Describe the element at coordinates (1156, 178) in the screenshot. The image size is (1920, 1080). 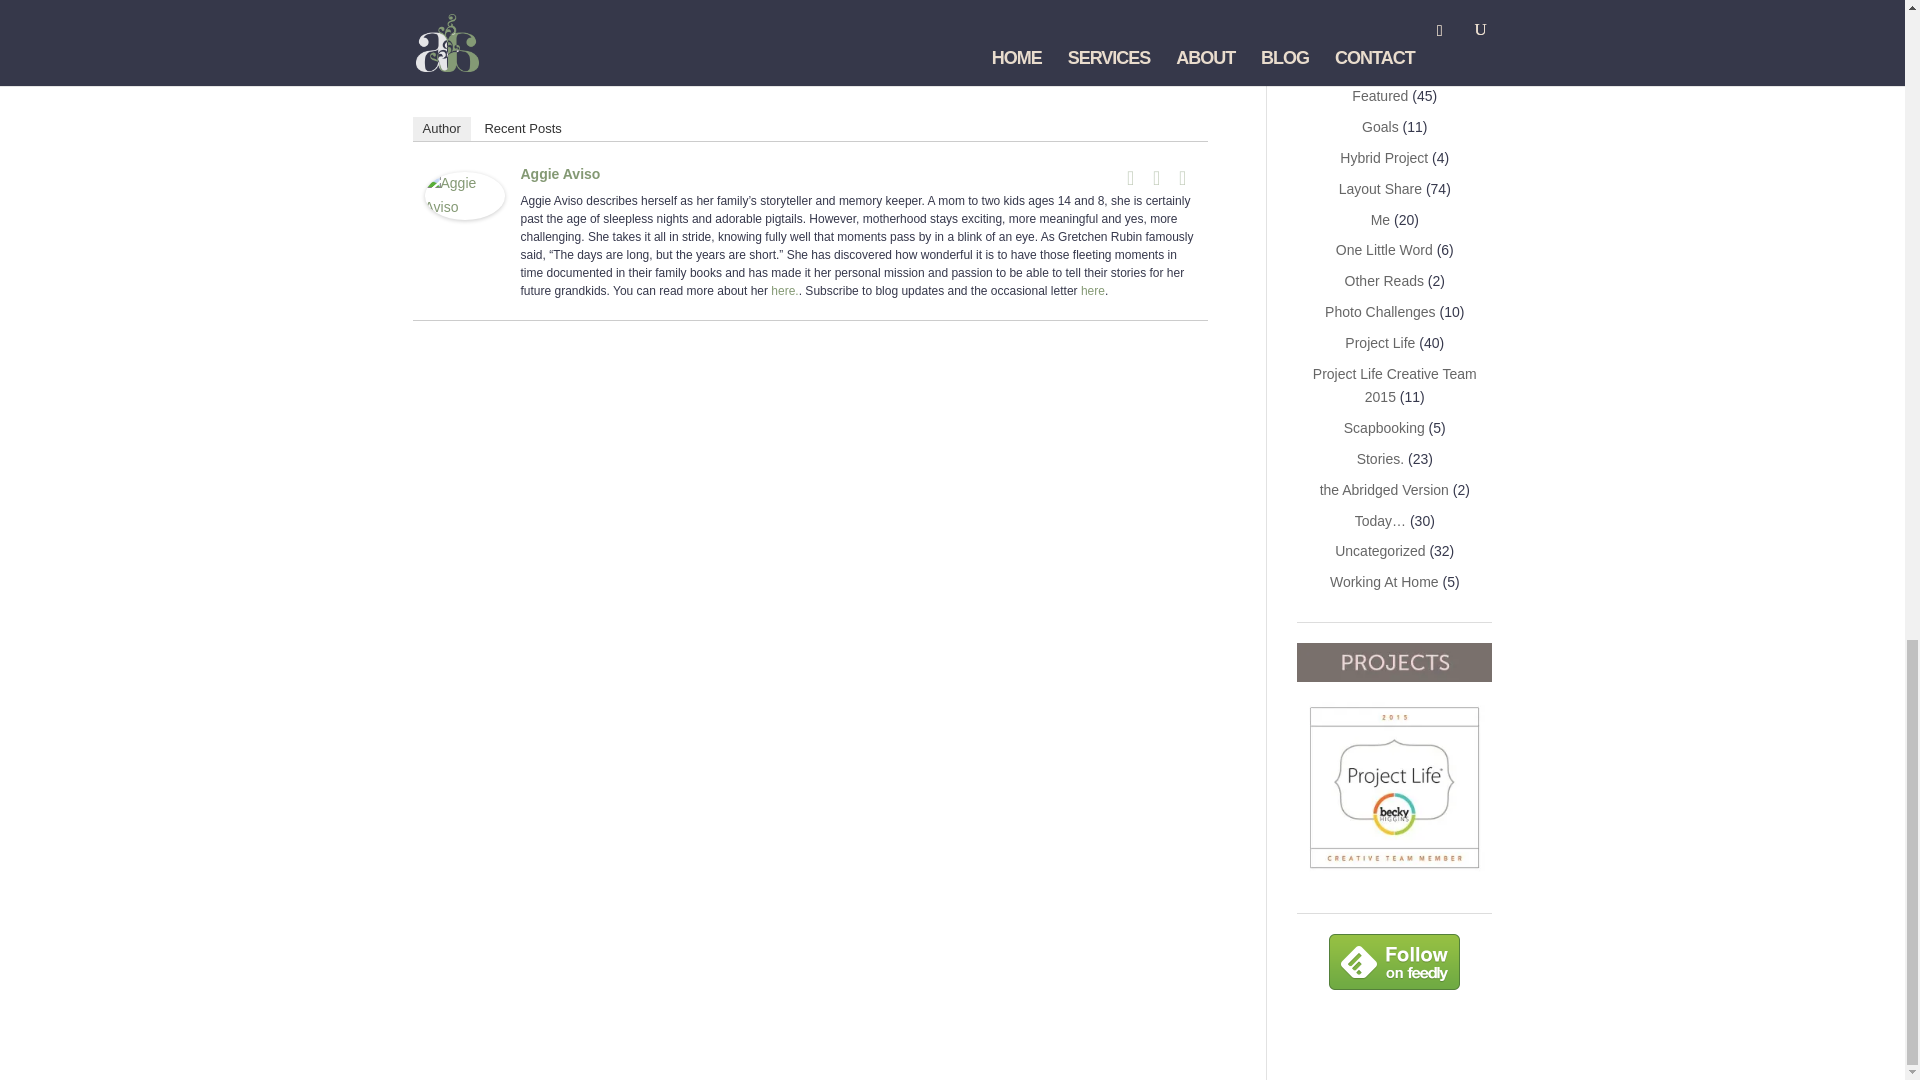
I see `LinkedIn` at that location.